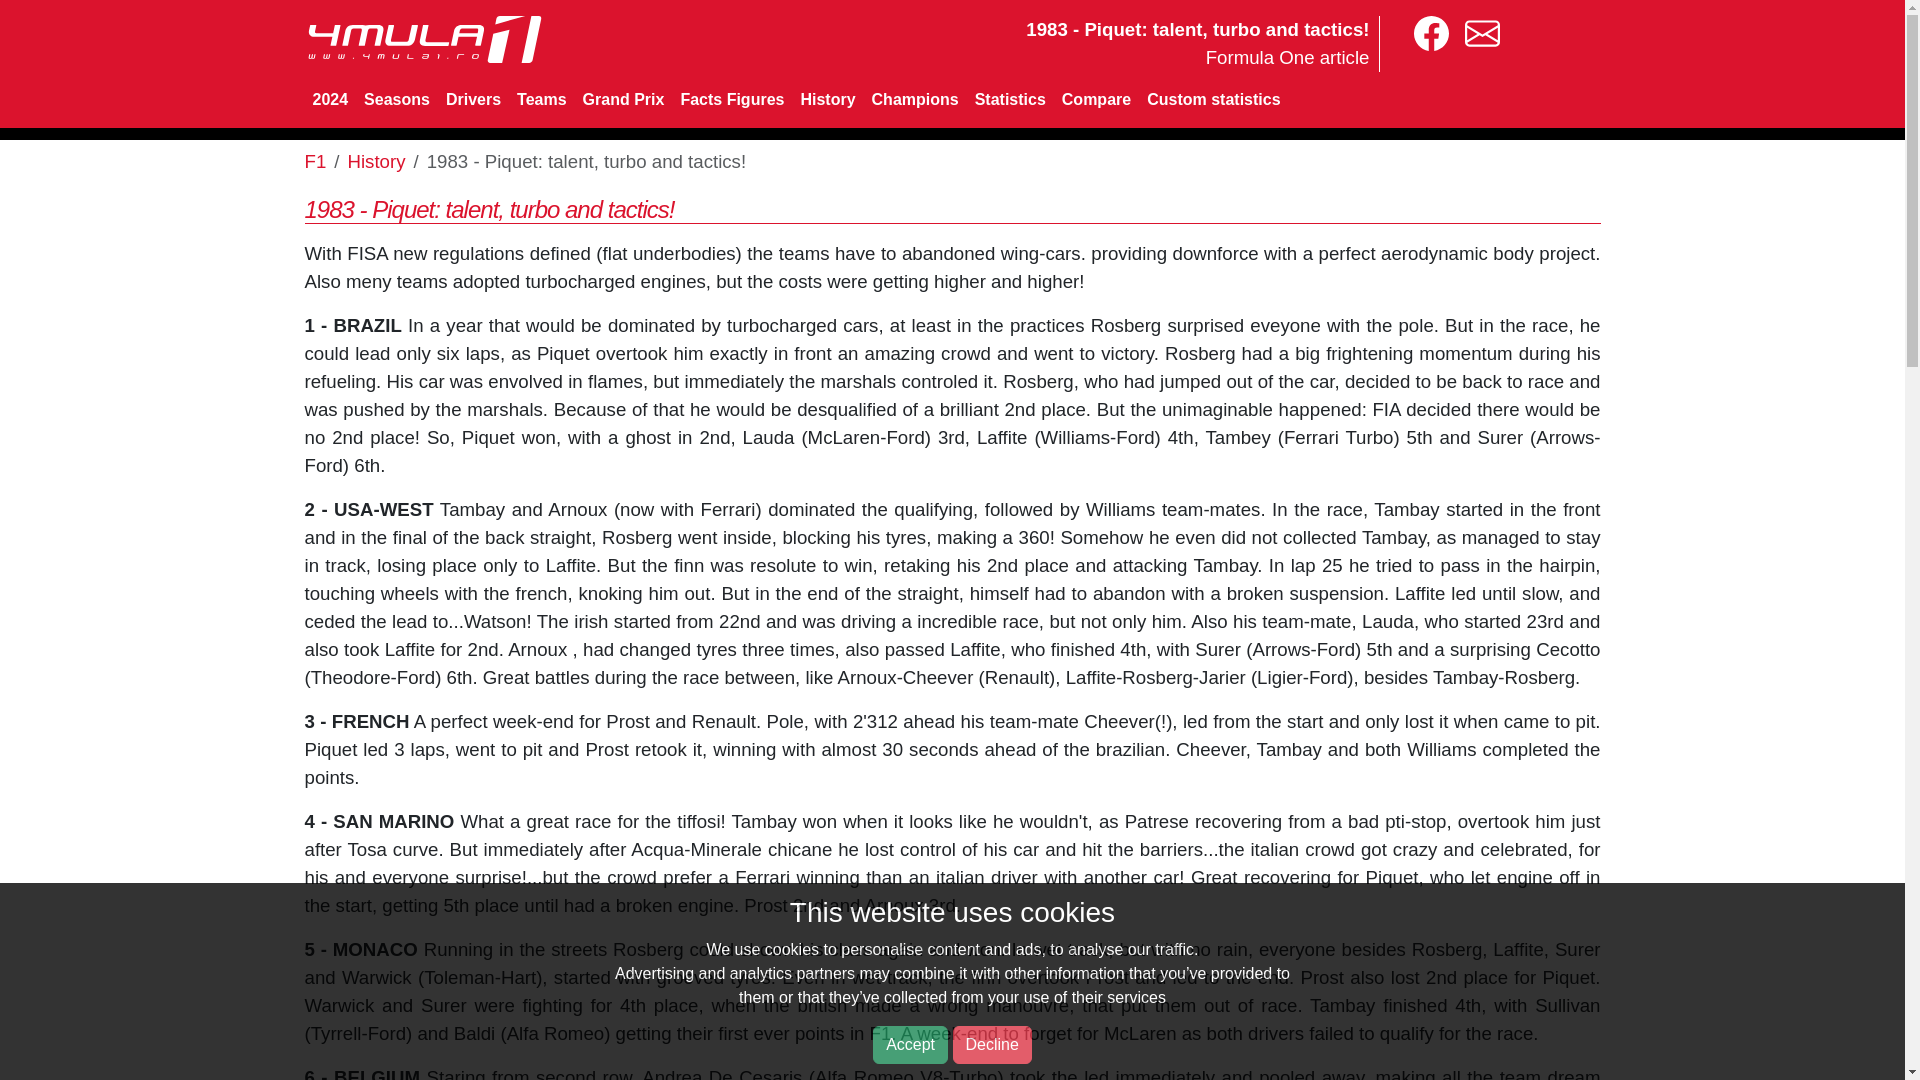 The image size is (1920, 1080). What do you see at coordinates (396, 99) in the screenshot?
I see `Seasons` at bounding box center [396, 99].